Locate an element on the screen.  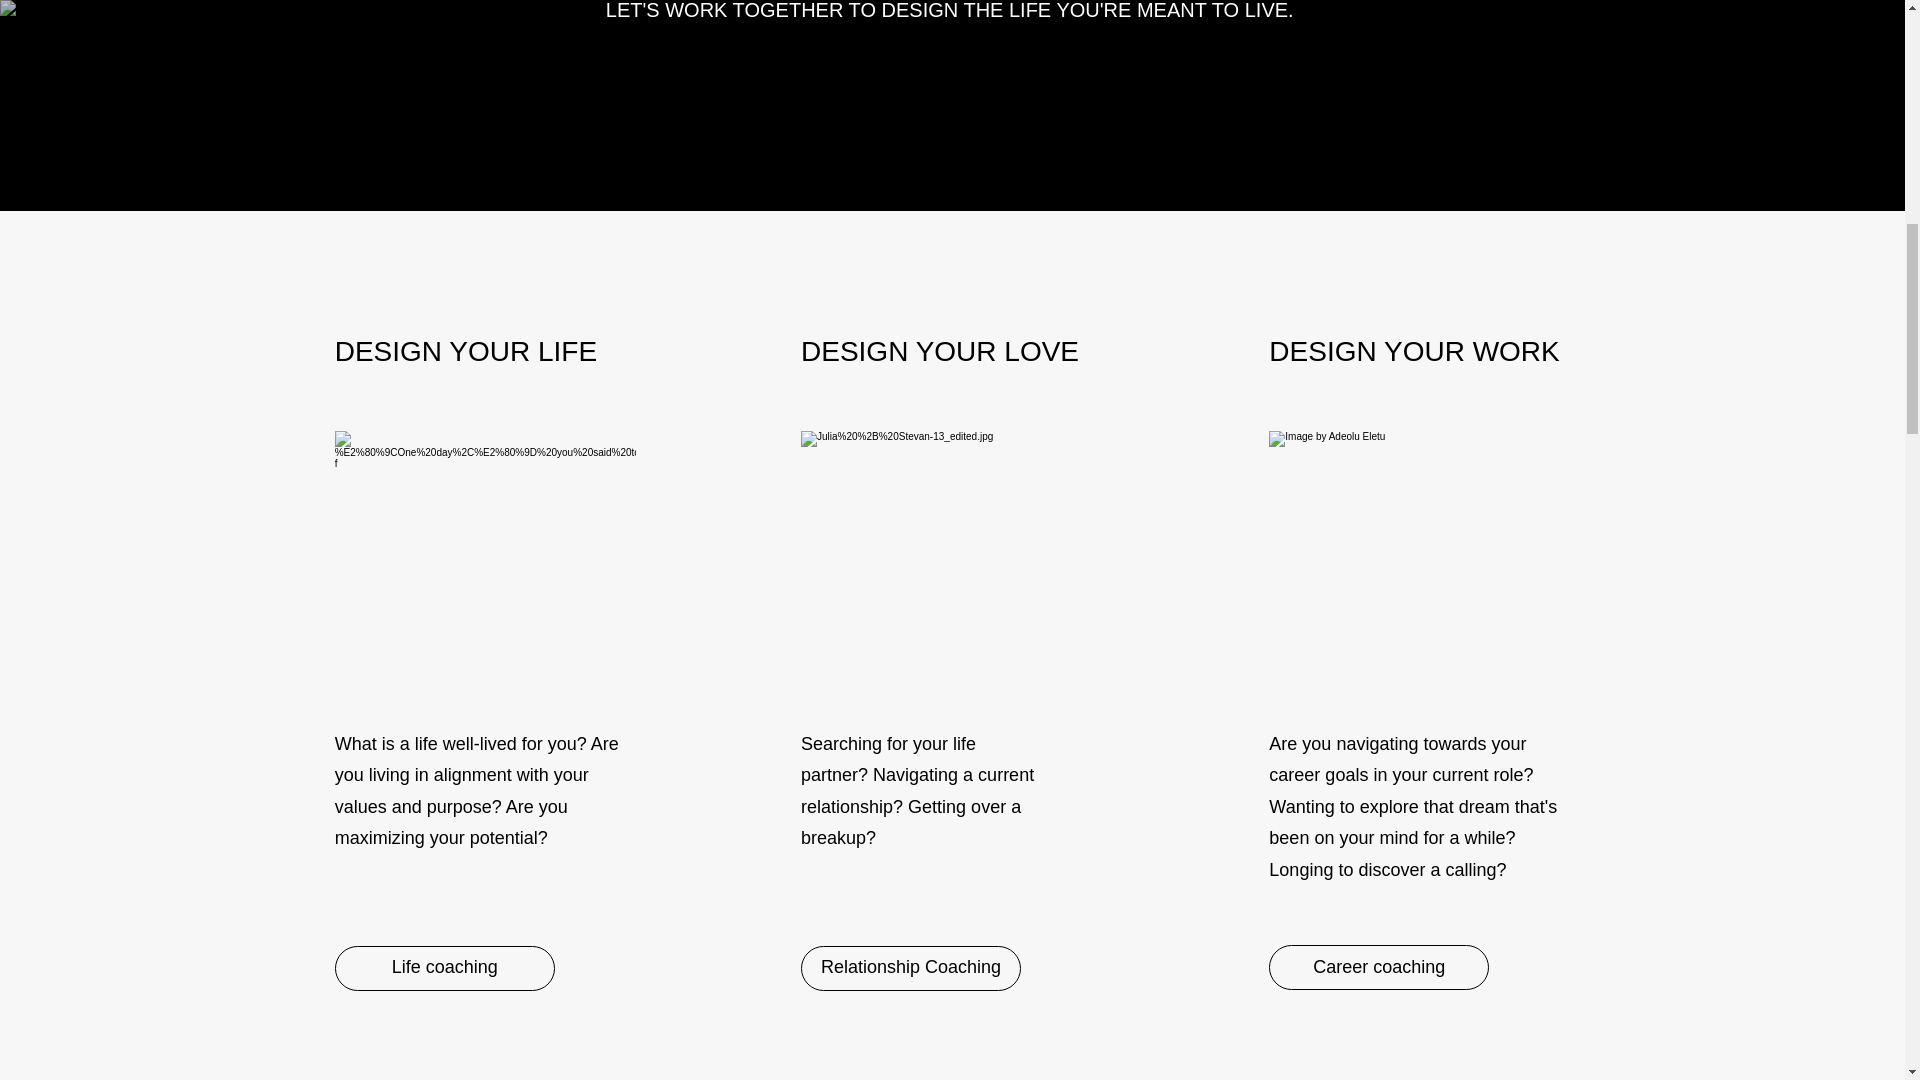
Relationship Coaching is located at coordinates (910, 968).